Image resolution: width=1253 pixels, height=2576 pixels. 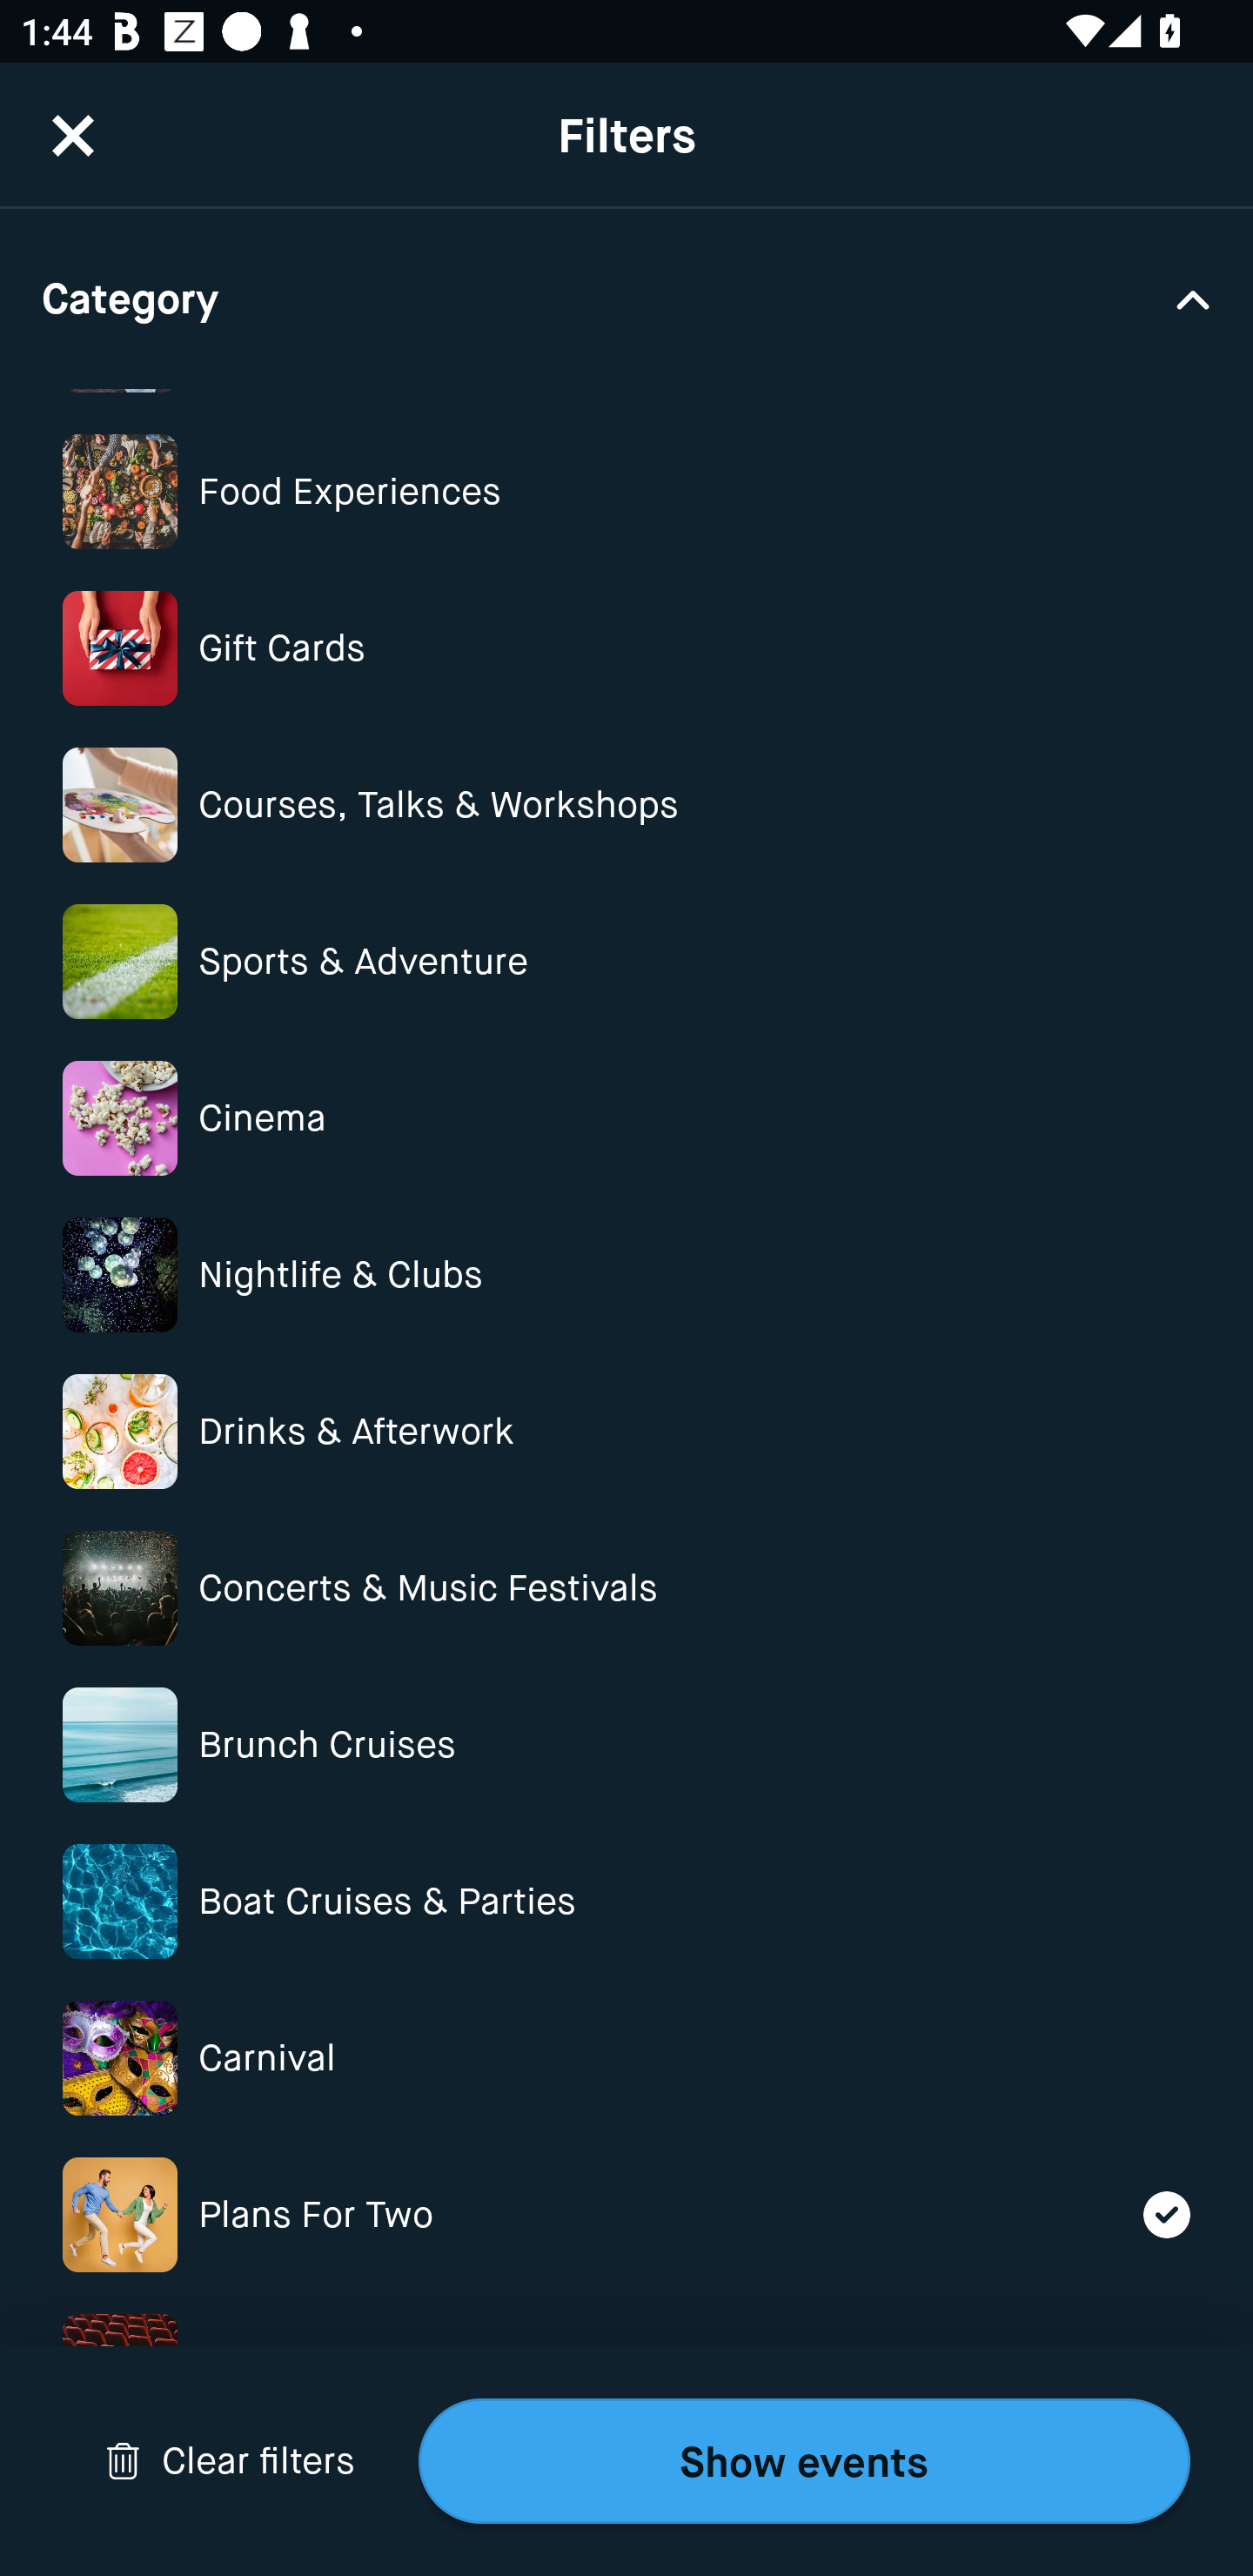 I want to click on Category Image Gift Cards, so click(x=626, y=647).